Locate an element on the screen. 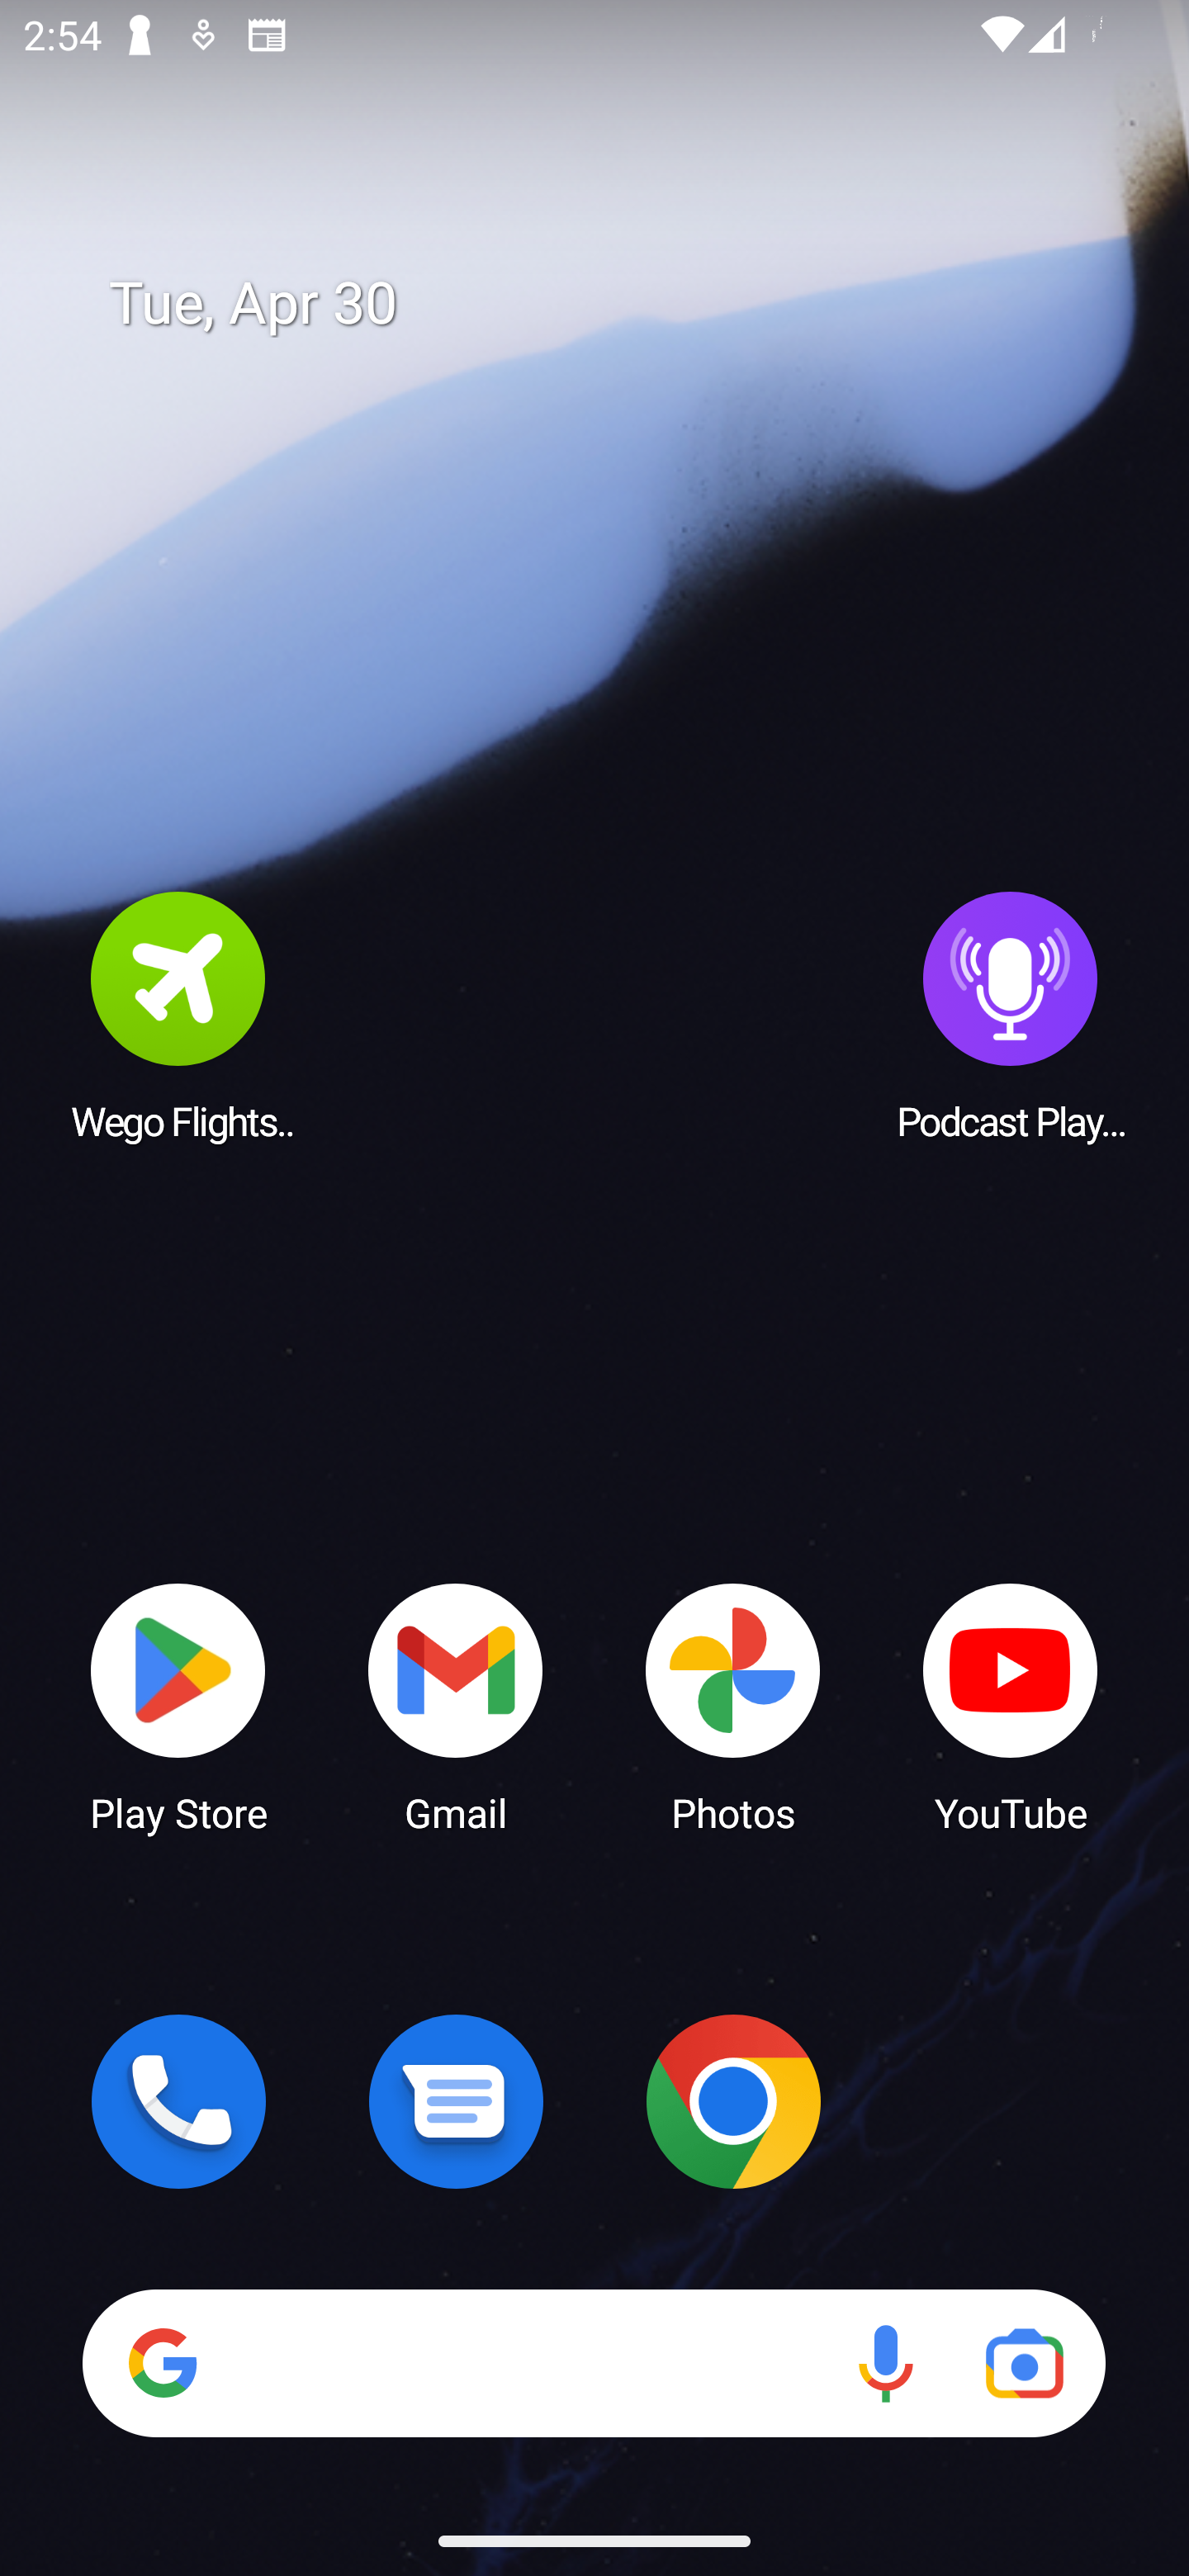 This screenshot has height=2576, width=1189. Tue, Apr 30 is located at coordinates (618, 304).